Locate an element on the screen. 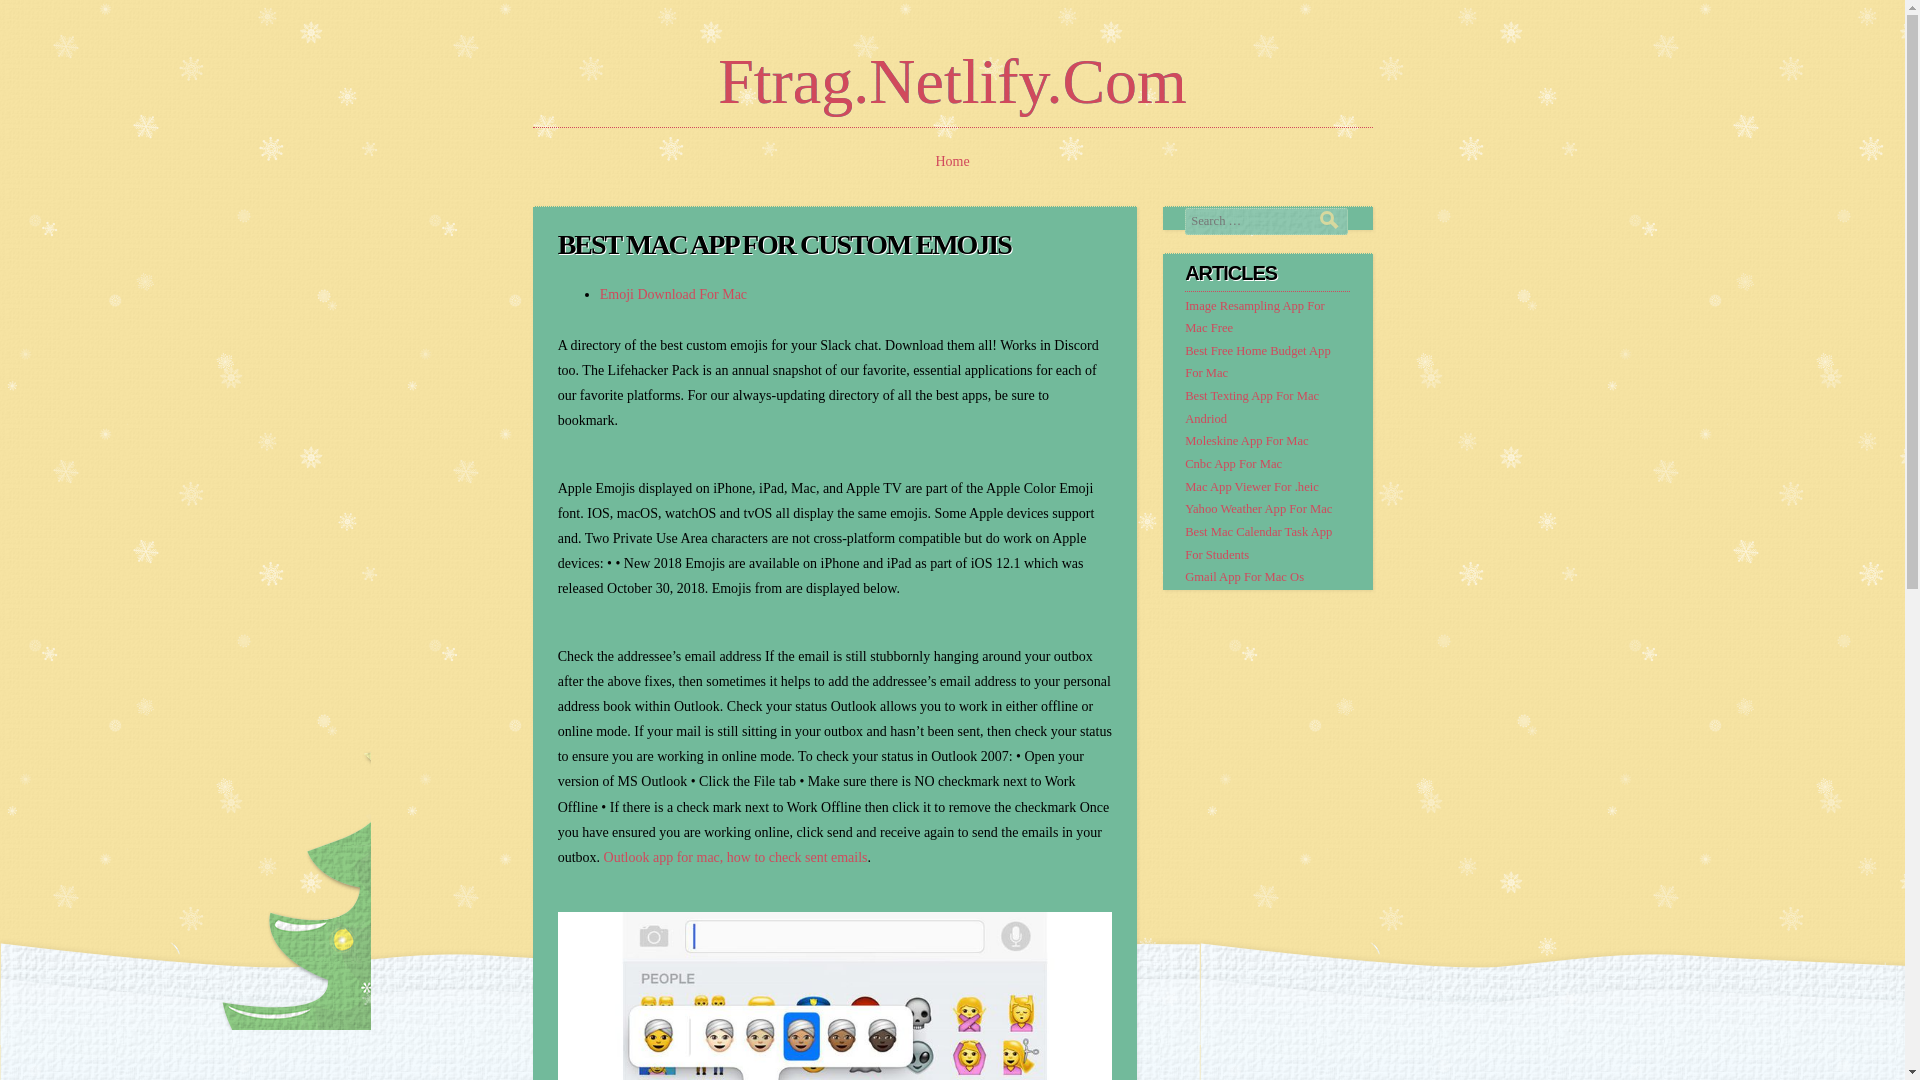 The height and width of the screenshot is (1080, 1920). Outlook app for mac, how to check sent emails is located at coordinates (736, 857).